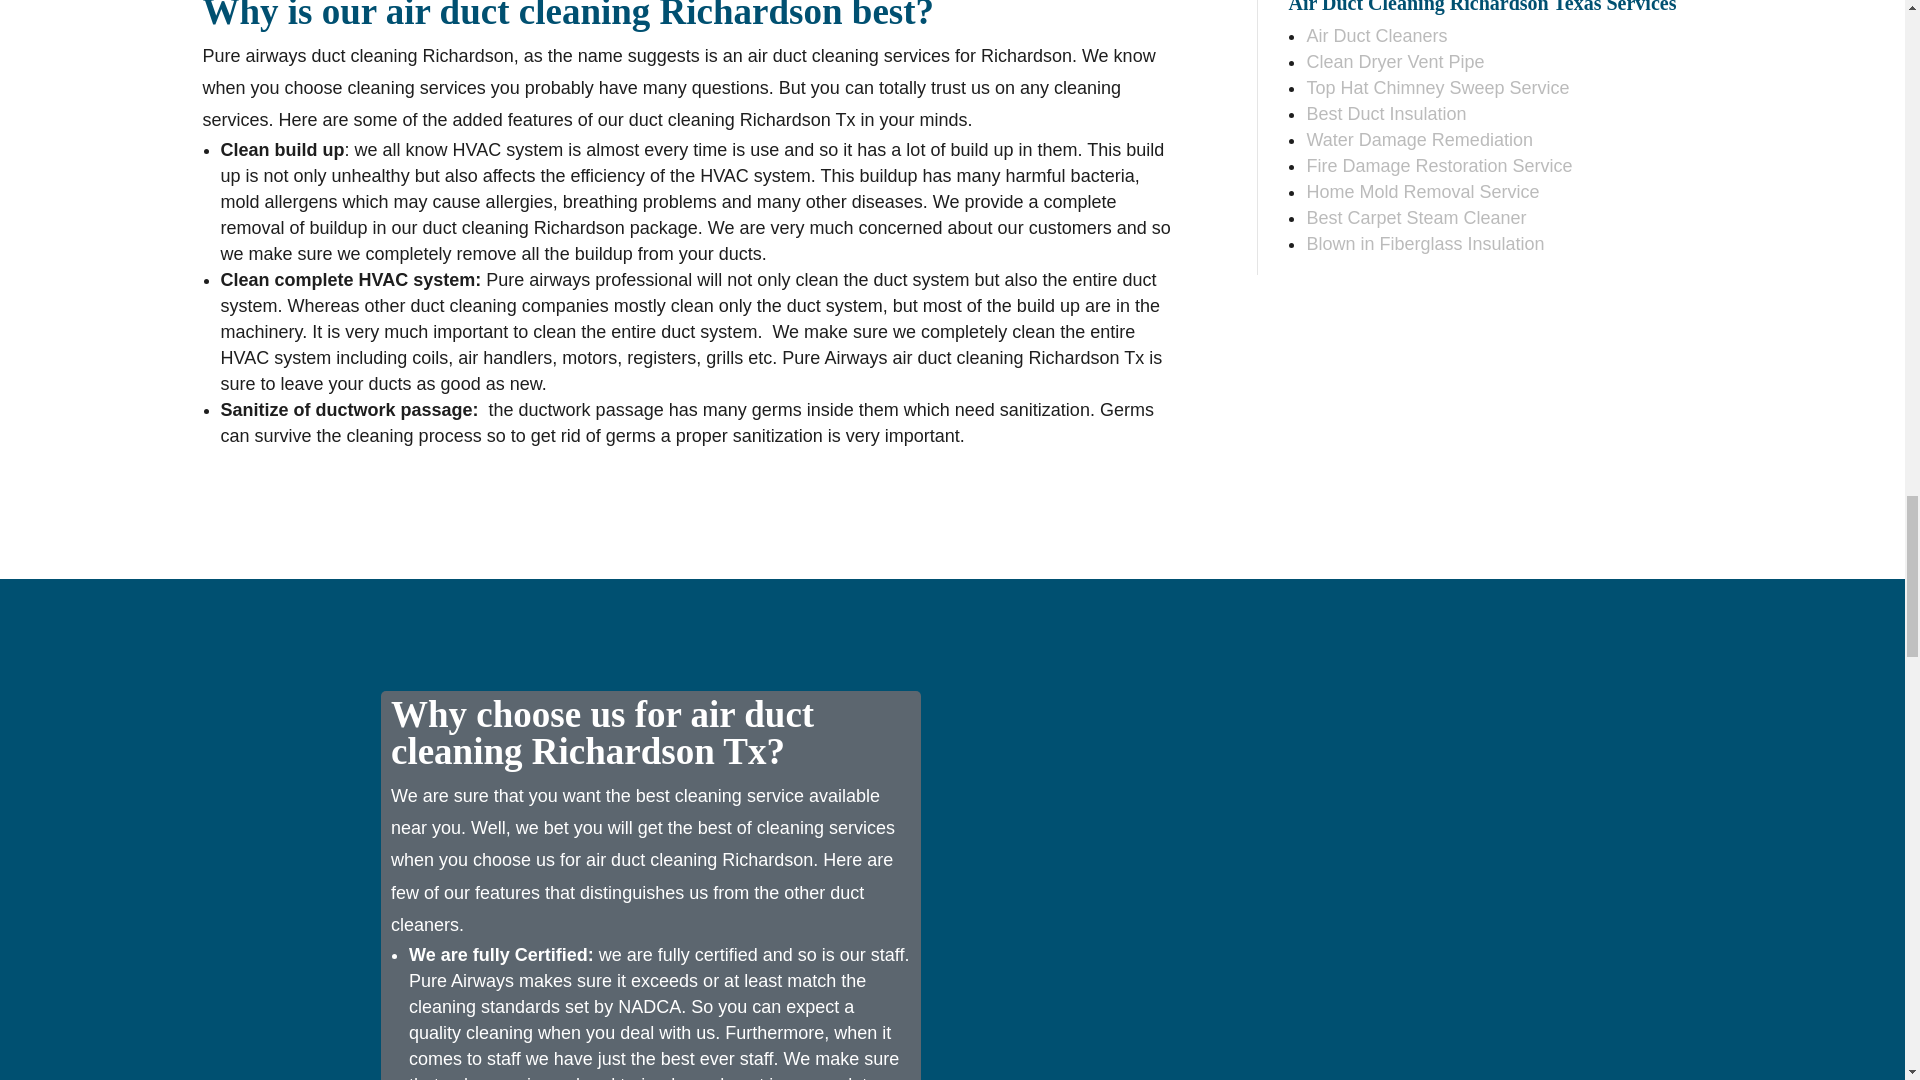 Image resolution: width=1920 pixels, height=1080 pixels. What do you see at coordinates (1418, 140) in the screenshot?
I see `Water Damage Remediation` at bounding box center [1418, 140].